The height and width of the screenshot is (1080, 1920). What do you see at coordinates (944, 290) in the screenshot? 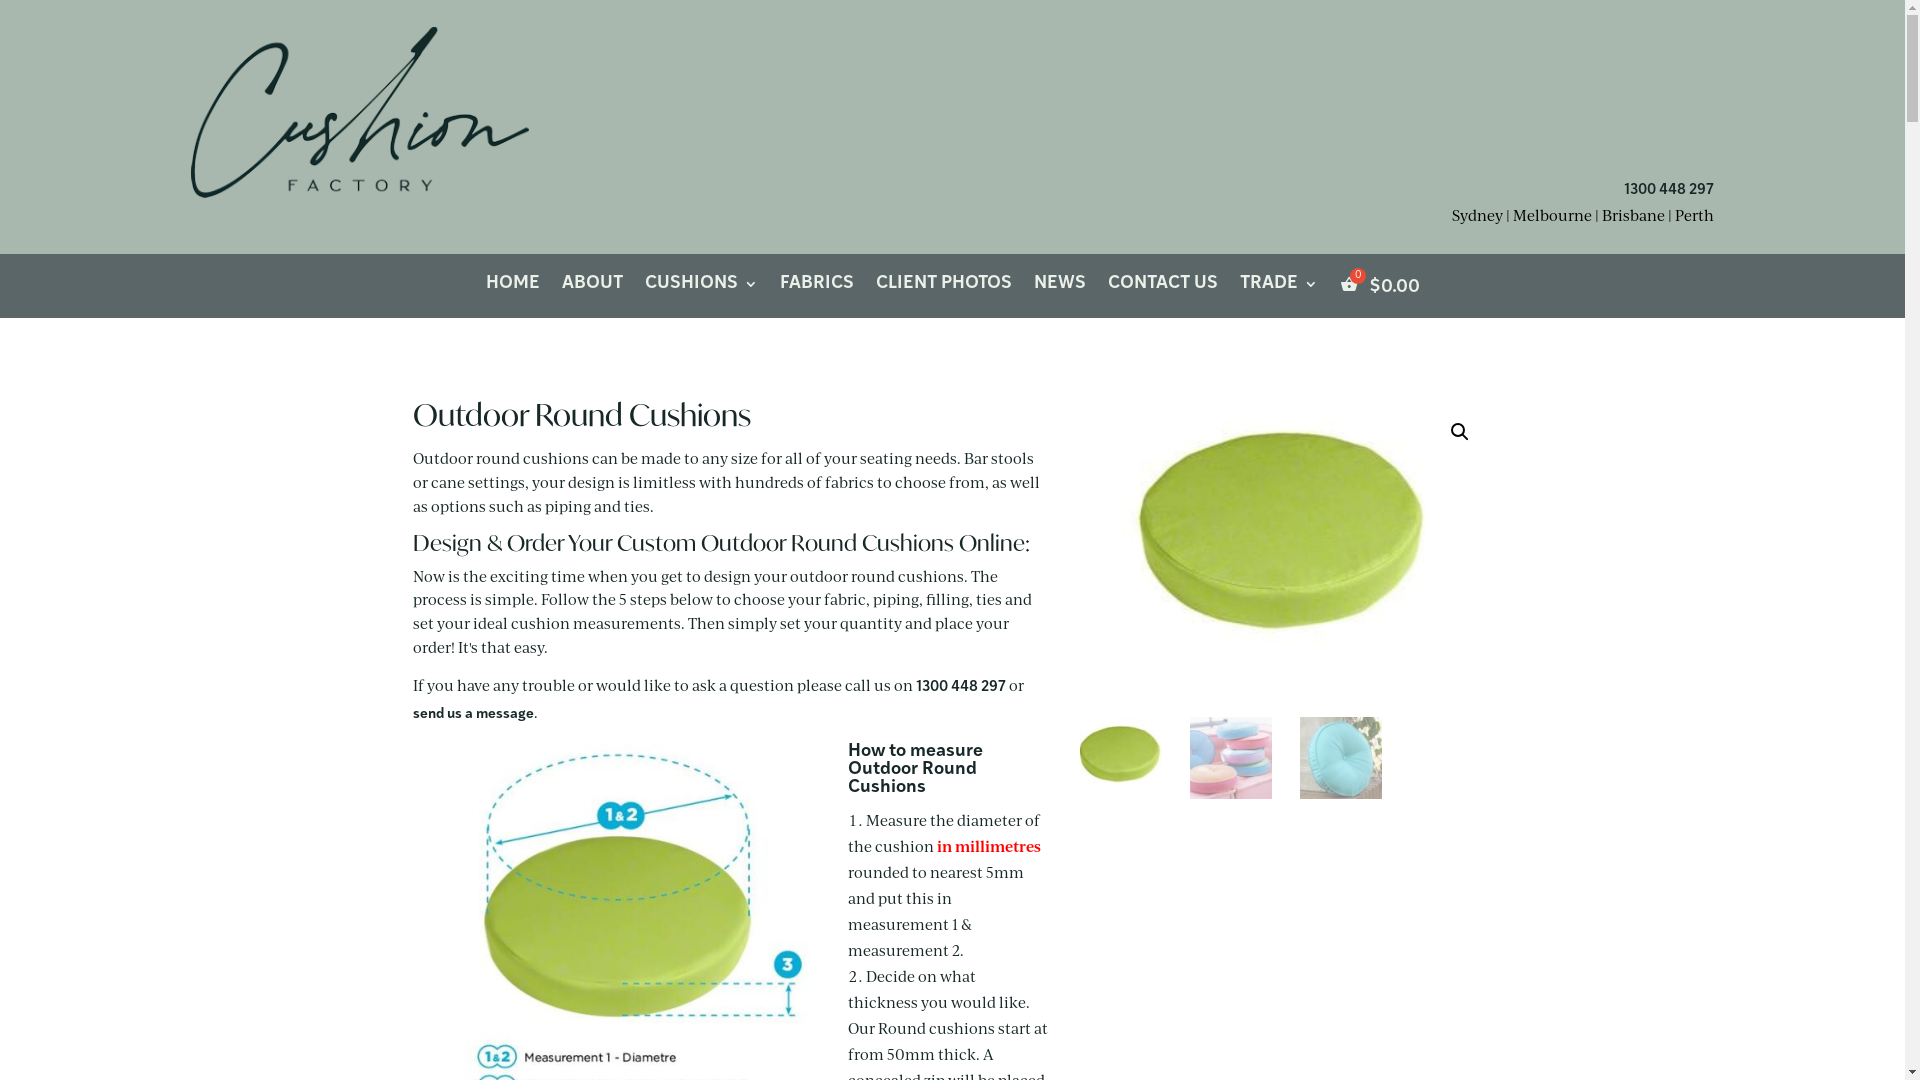
I see `CLIENT PHOTOS` at bounding box center [944, 290].